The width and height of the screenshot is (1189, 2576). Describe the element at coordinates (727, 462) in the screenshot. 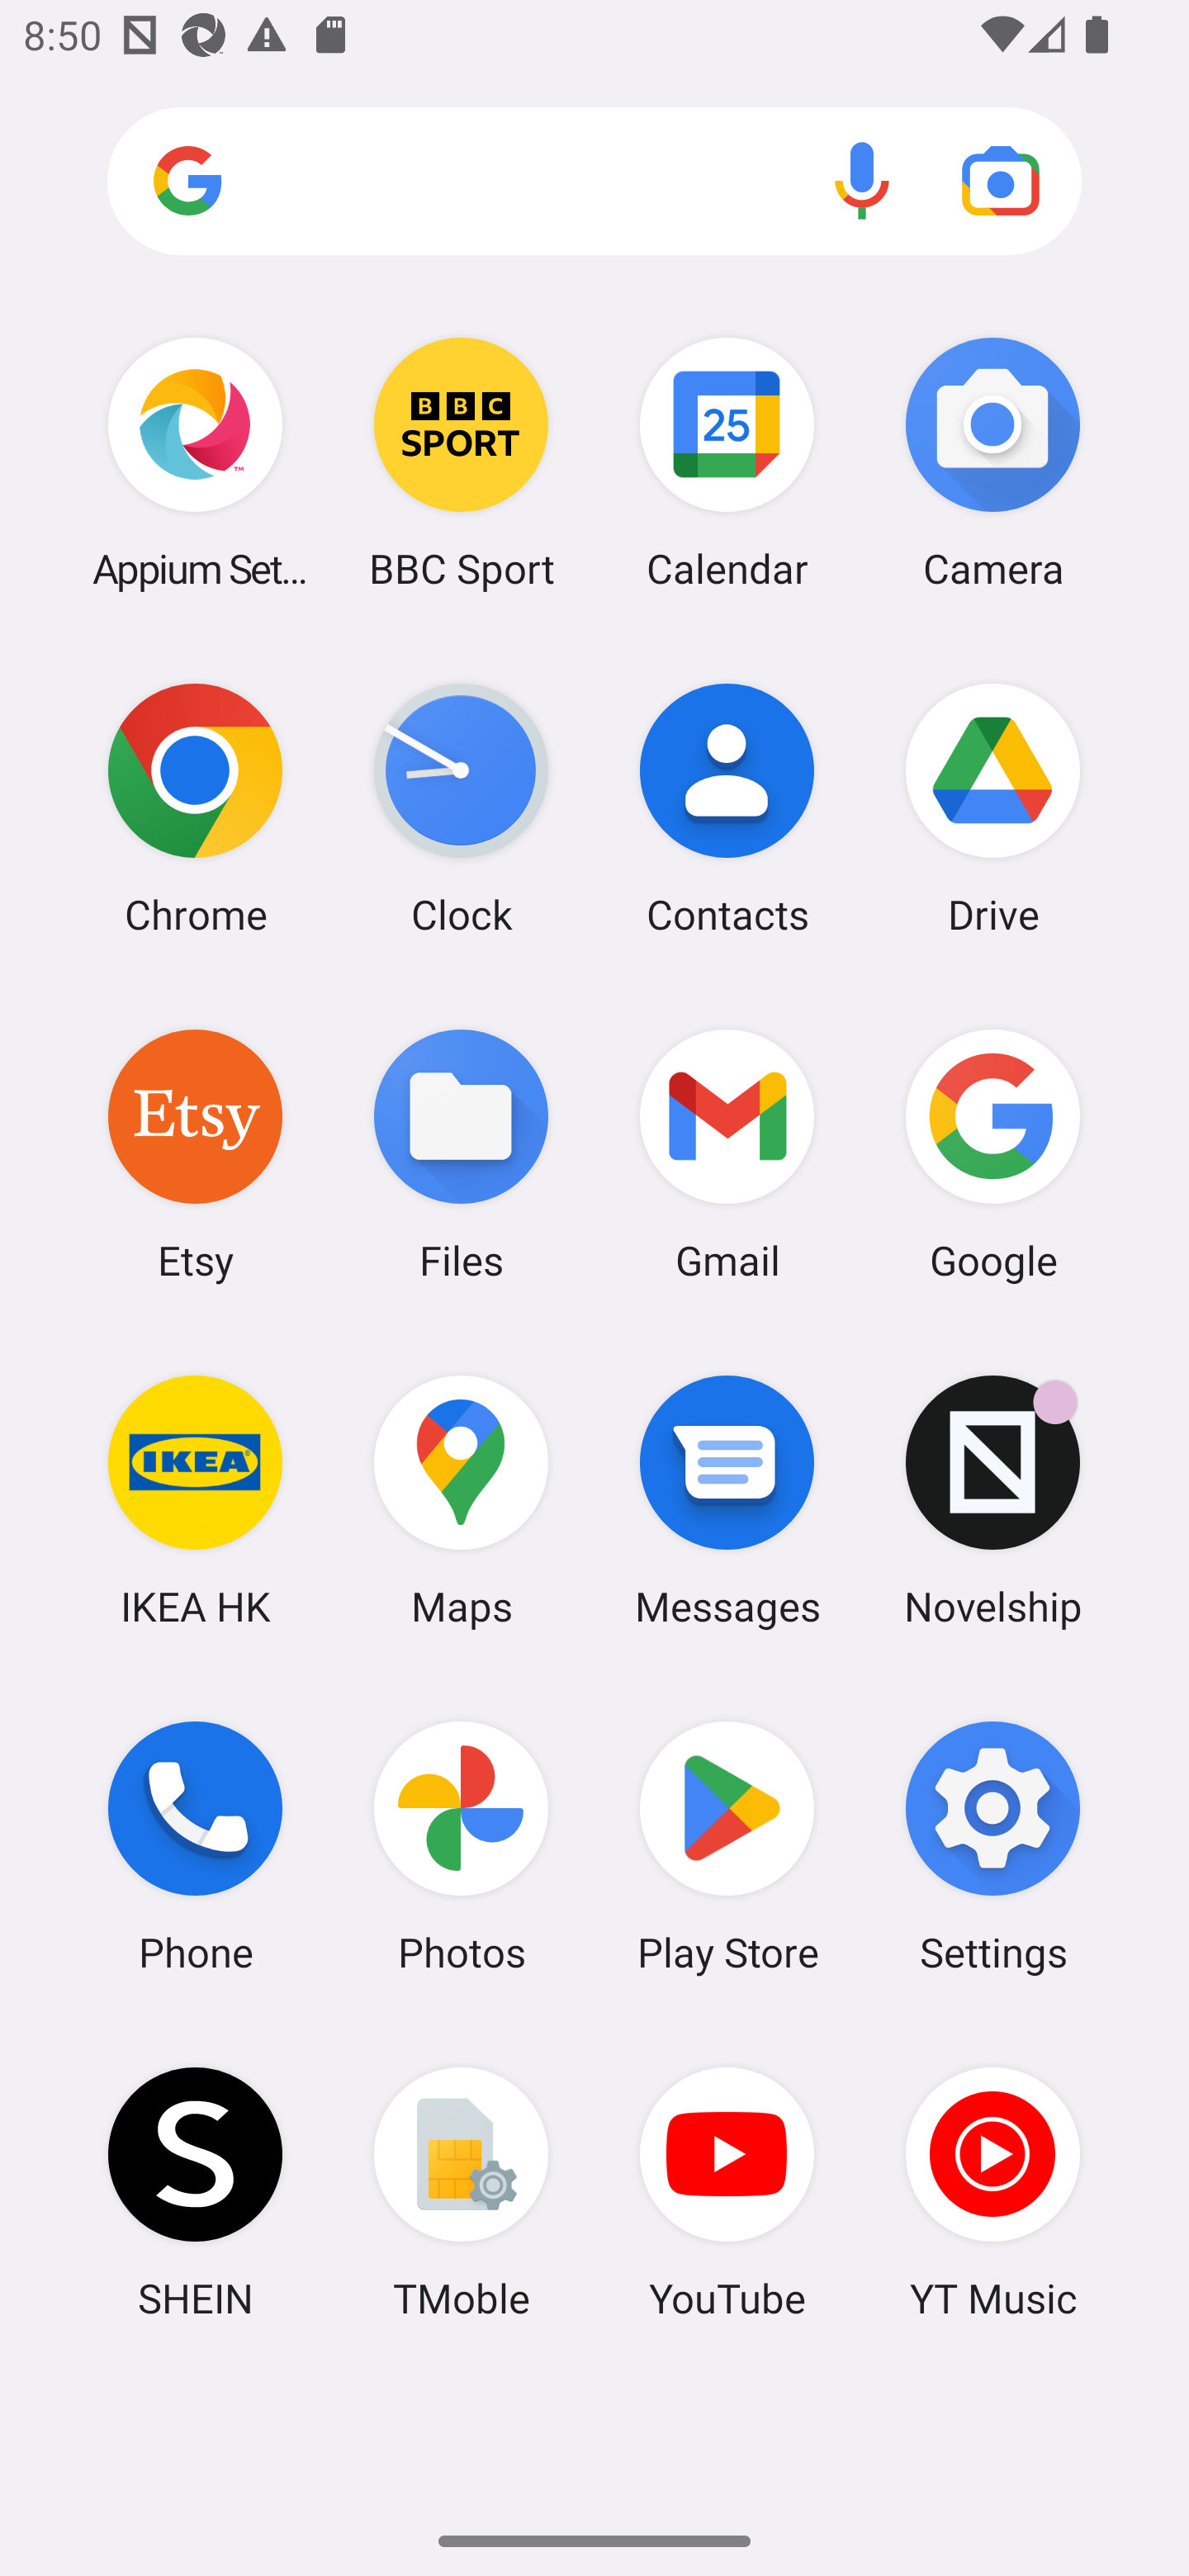

I see `Calendar` at that location.